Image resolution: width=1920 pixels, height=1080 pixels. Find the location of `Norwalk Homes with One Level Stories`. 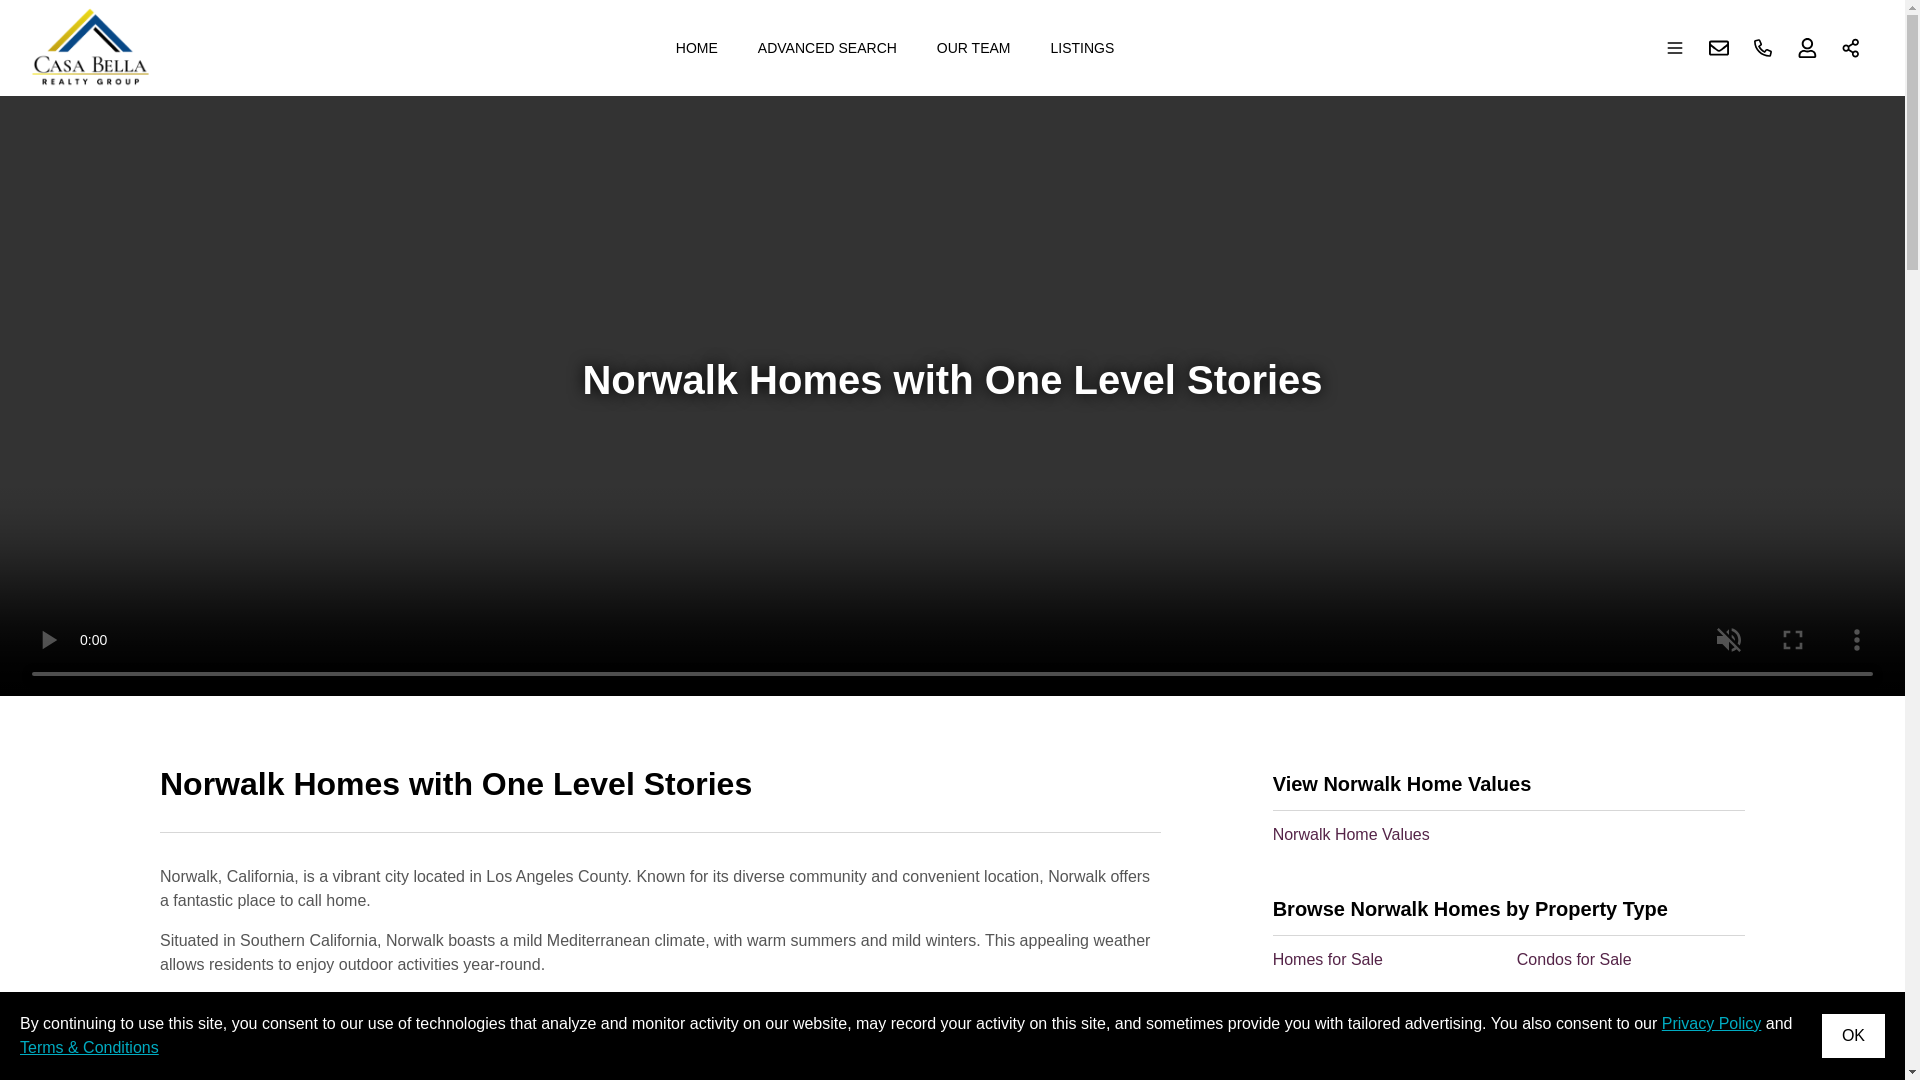

Norwalk Homes with One Level Stories is located at coordinates (660, 796).